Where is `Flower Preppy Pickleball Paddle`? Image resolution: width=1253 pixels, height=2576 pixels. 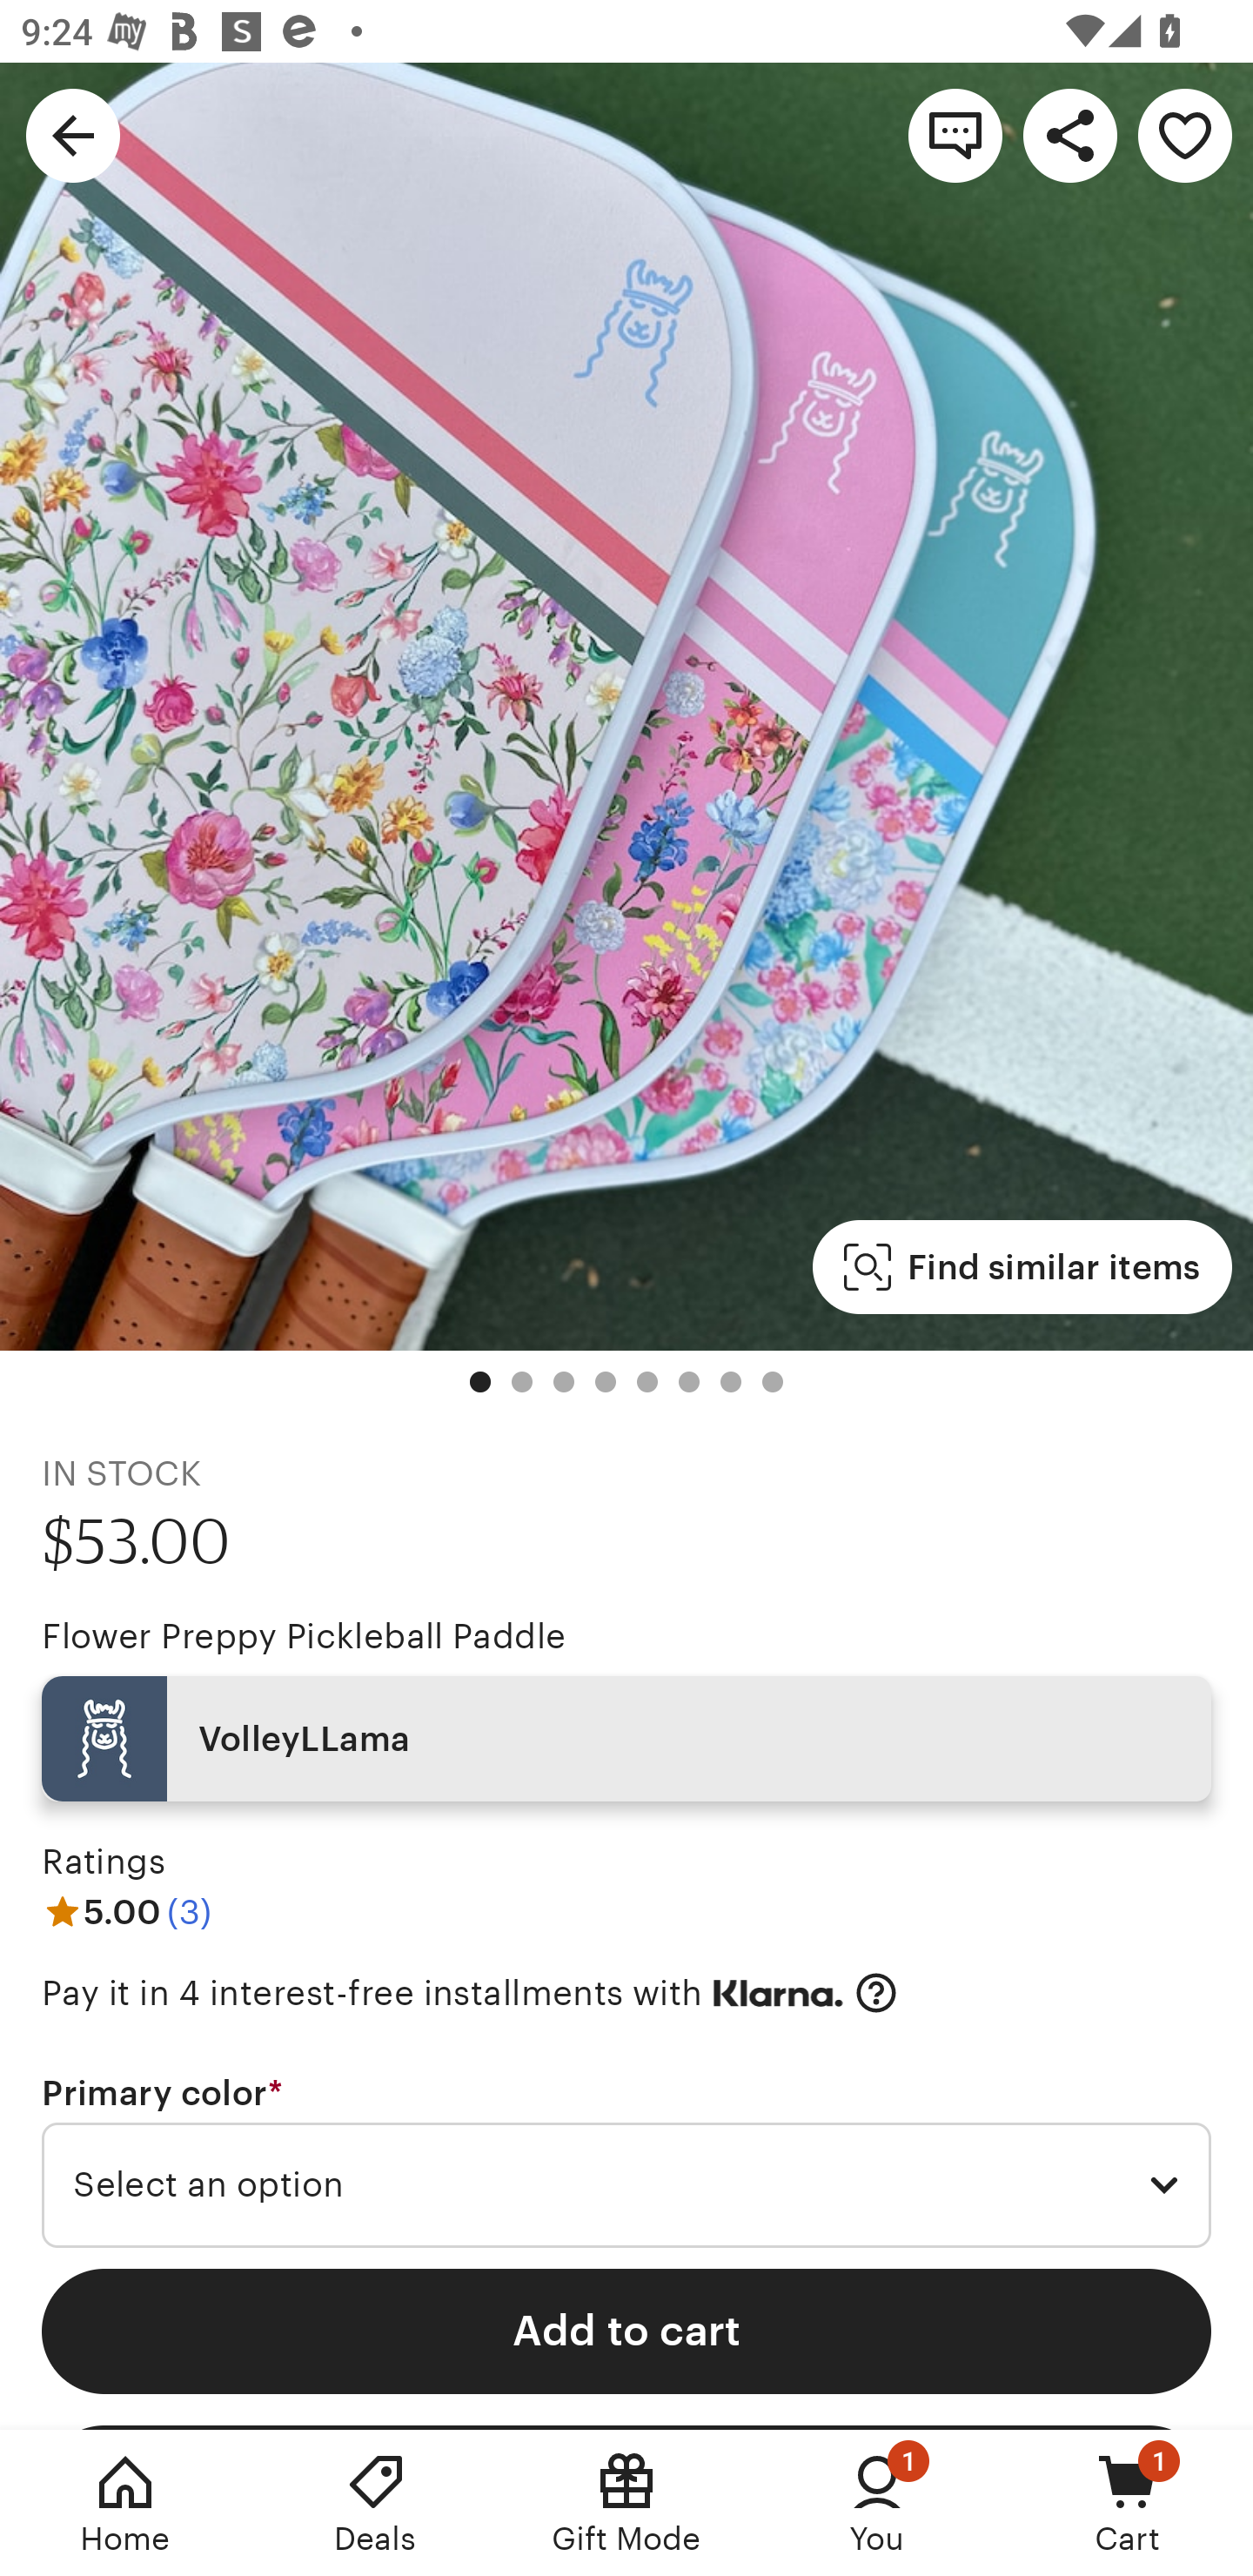
Flower Preppy Pickleball Paddle is located at coordinates (303, 1636).